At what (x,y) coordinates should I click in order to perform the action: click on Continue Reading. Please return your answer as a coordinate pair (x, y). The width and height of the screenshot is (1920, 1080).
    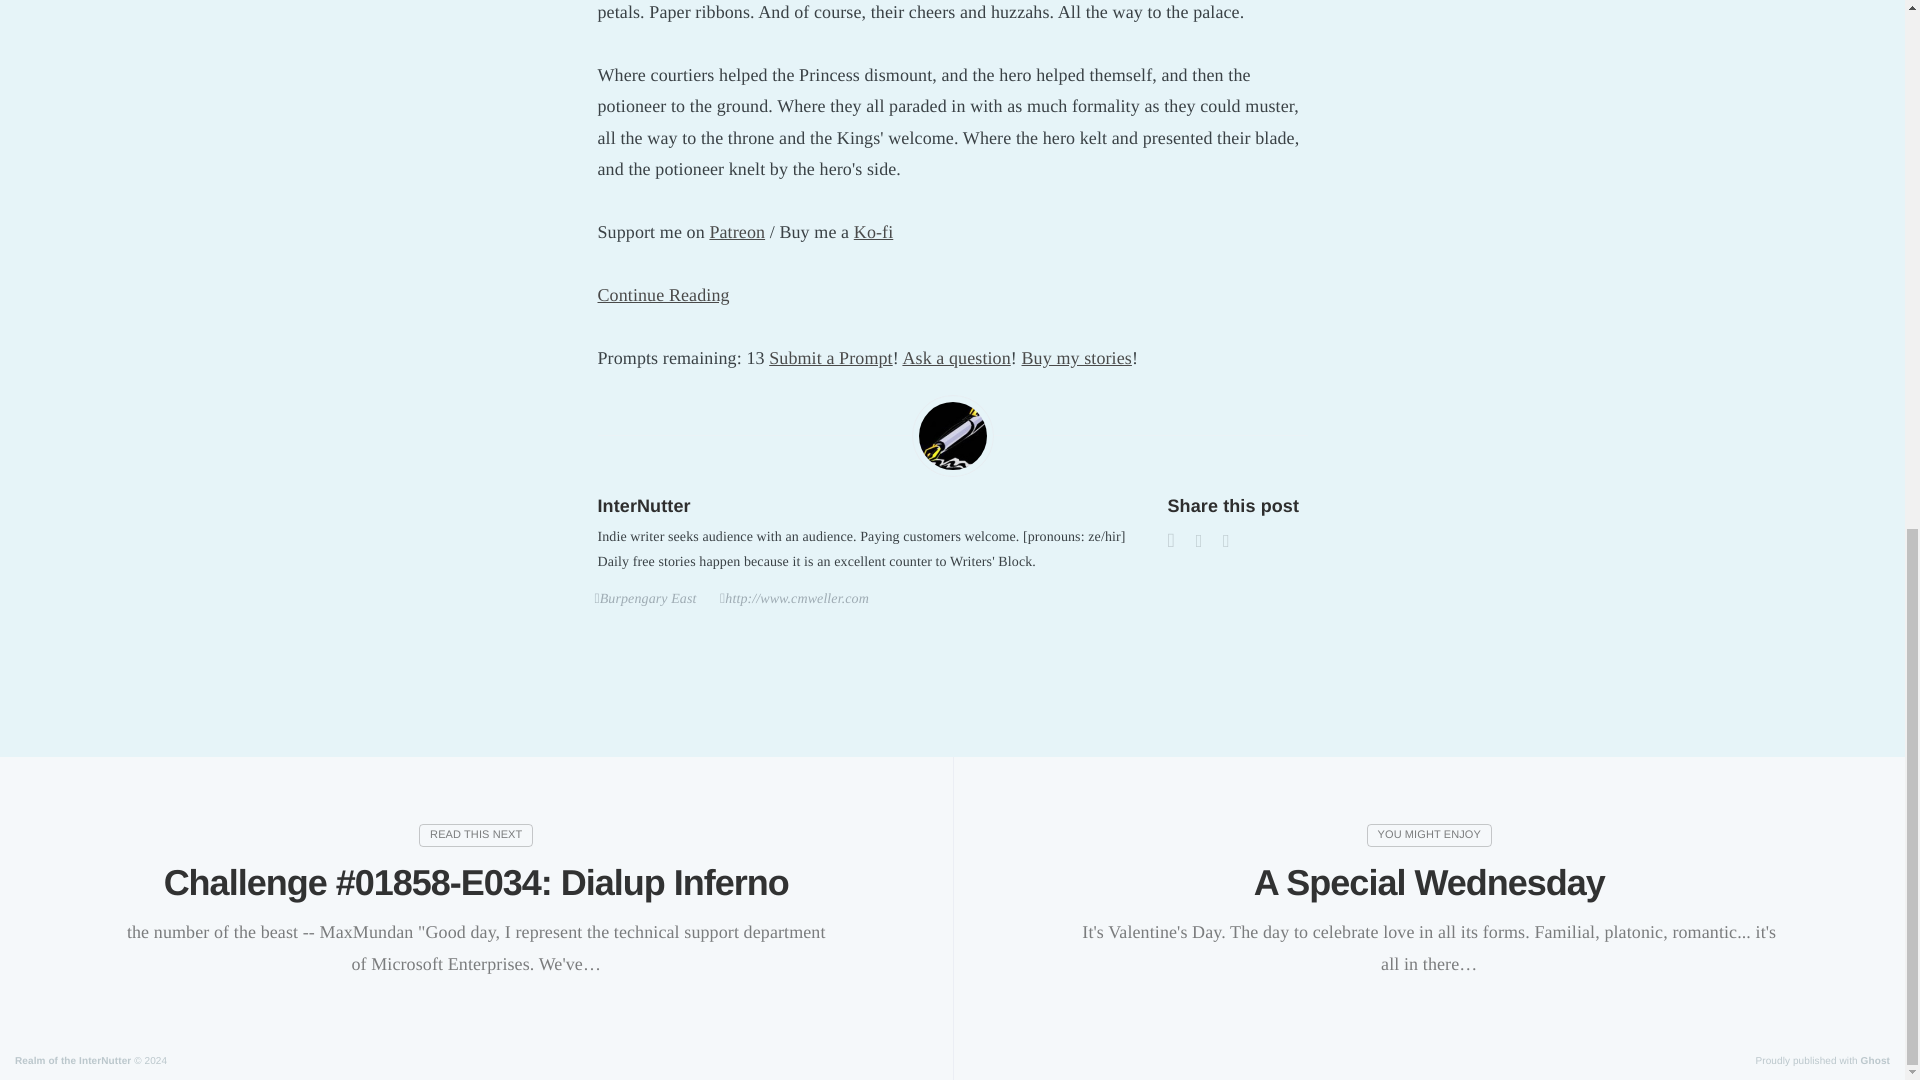
    Looking at the image, I should click on (663, 294).